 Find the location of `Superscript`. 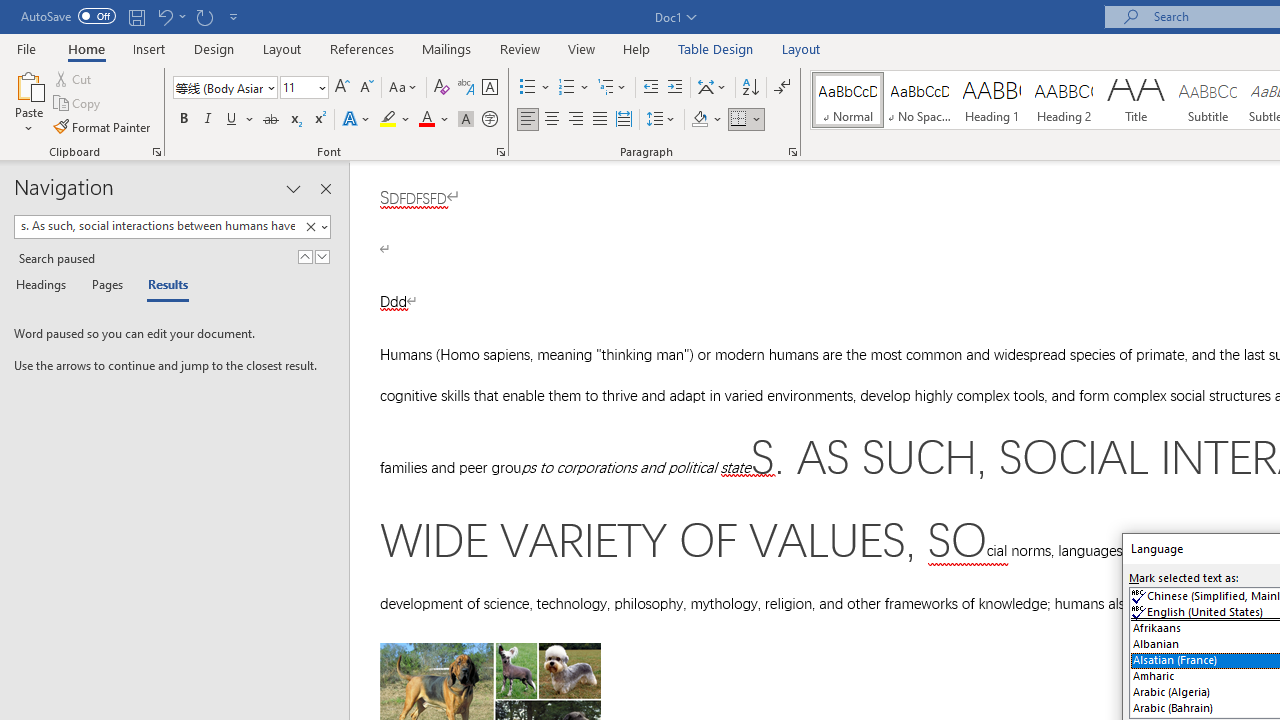

Superscript is located at coordinates (319, 120).